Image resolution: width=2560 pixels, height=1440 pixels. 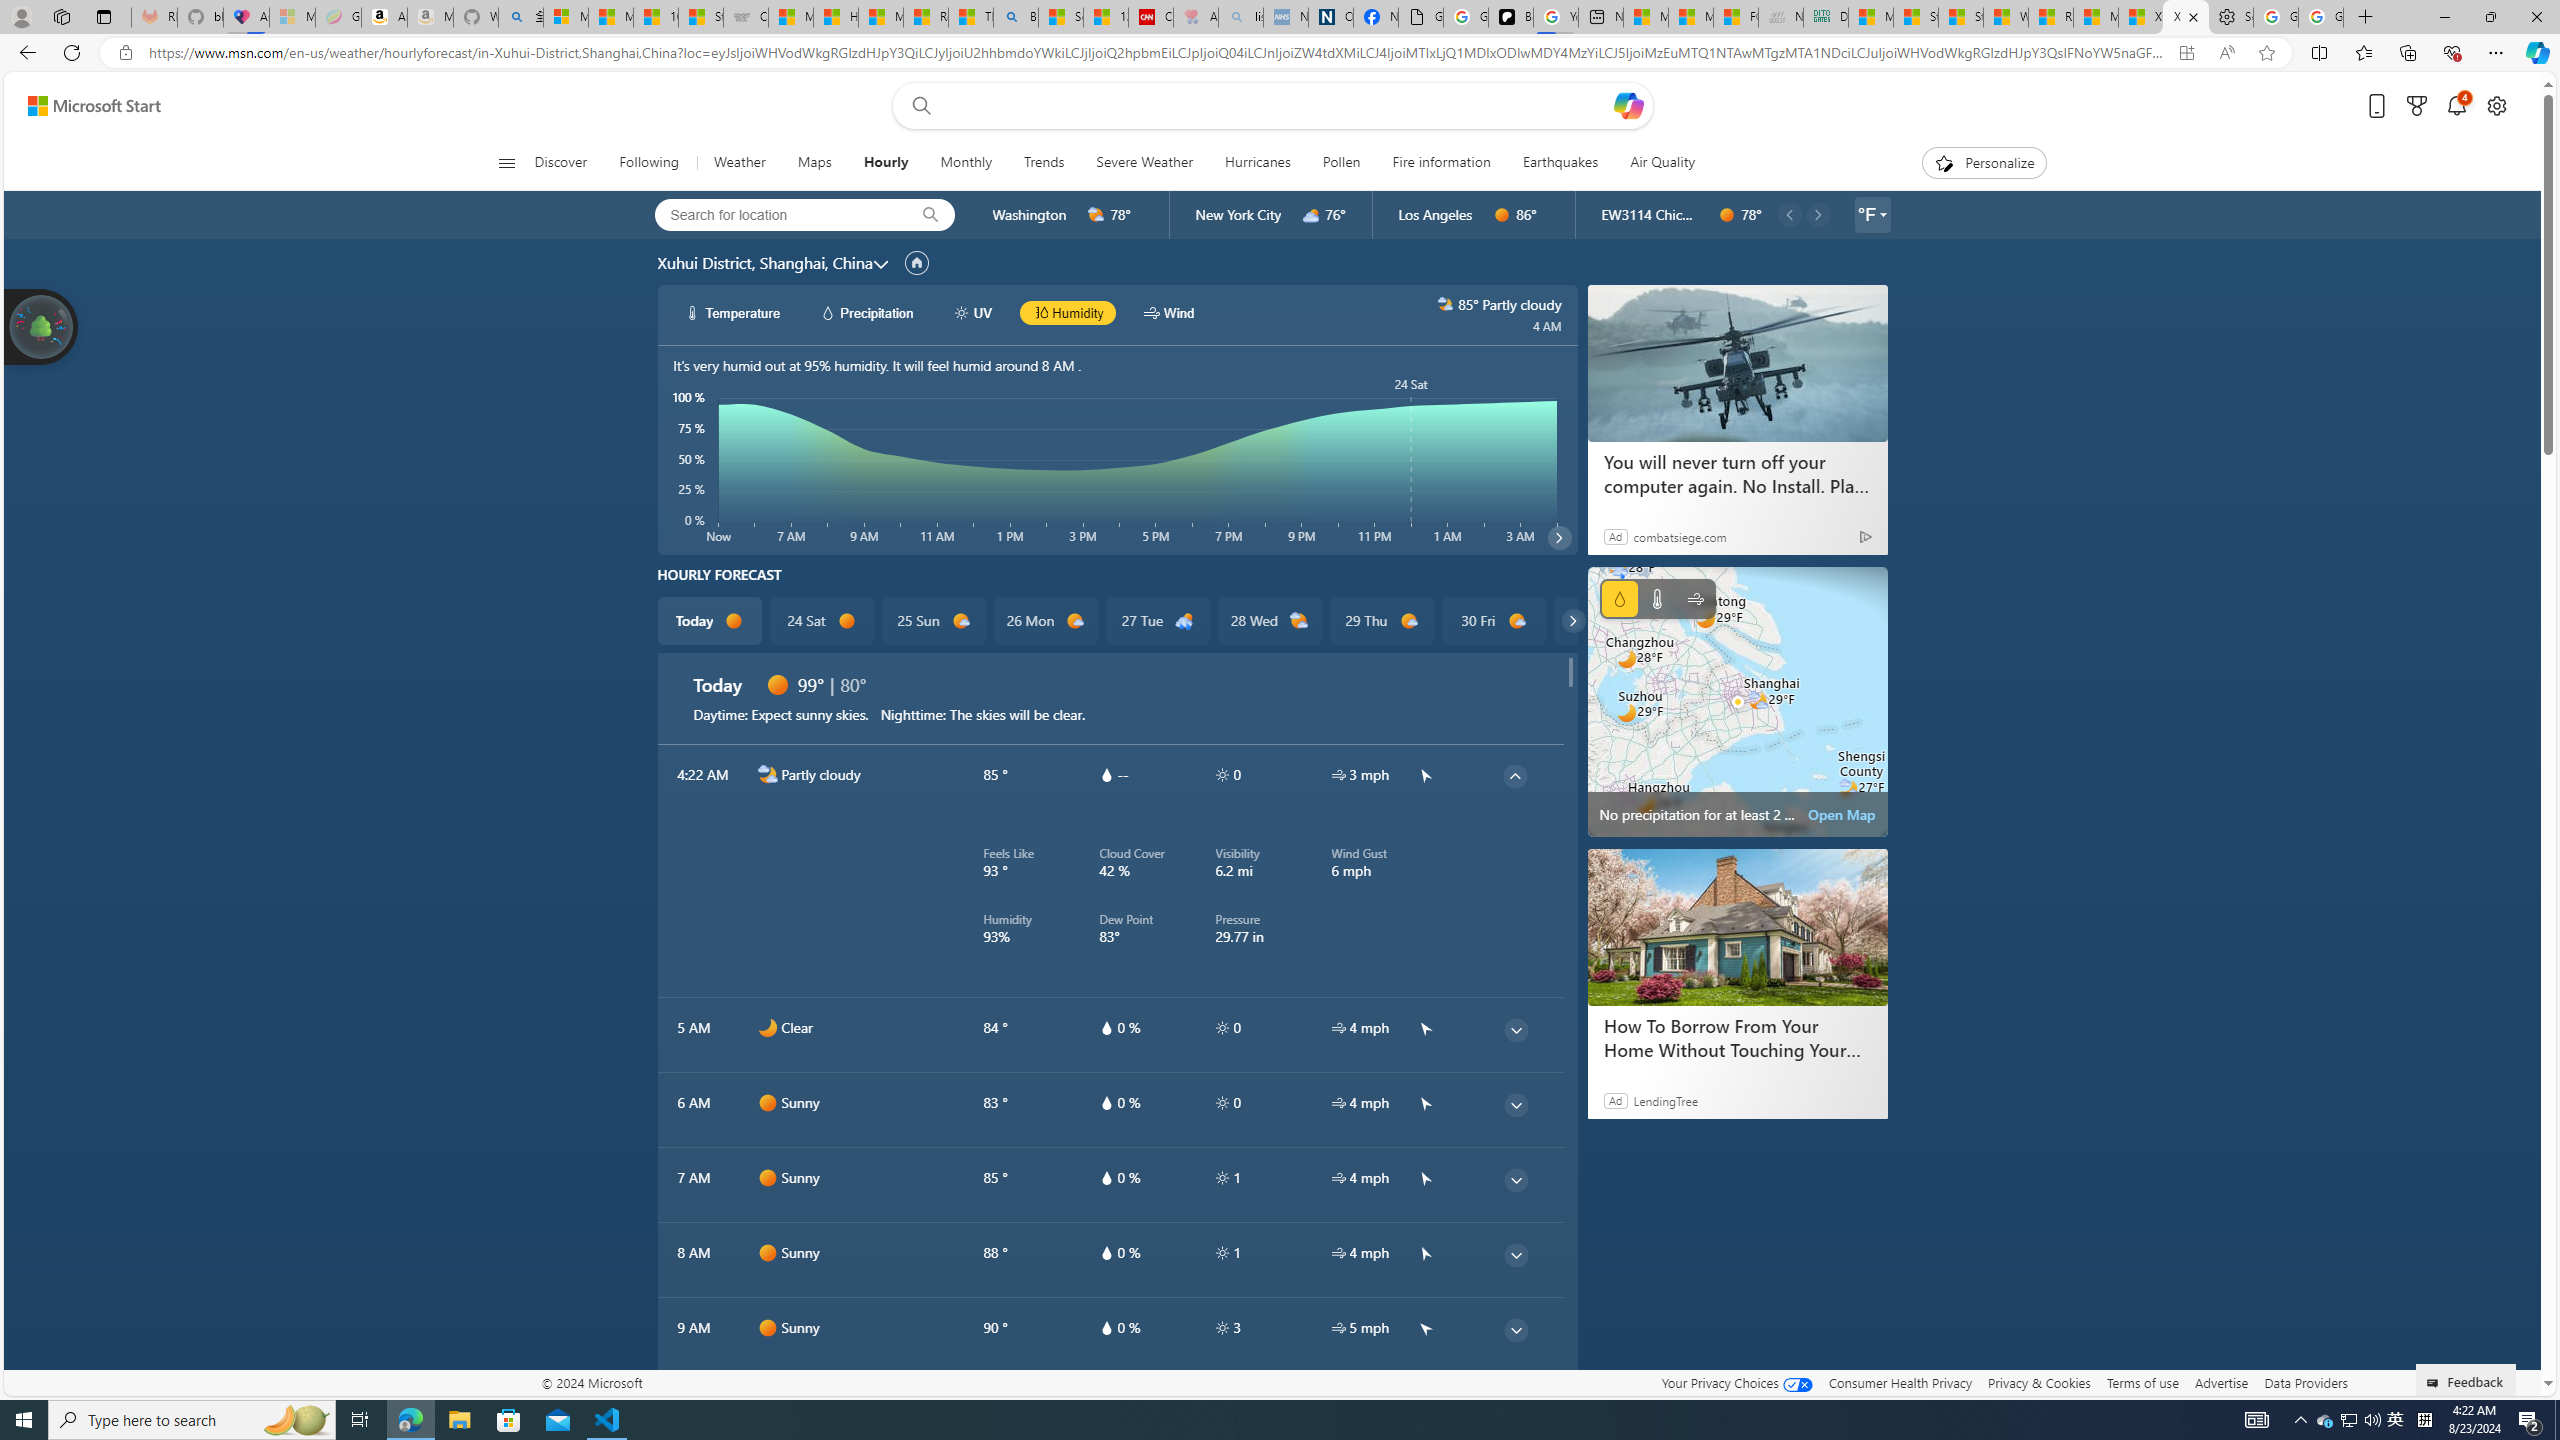 What do you see at coordinates (775, 214) in the screenshot?
I see `Search for location` at bounding box center [775, 214].